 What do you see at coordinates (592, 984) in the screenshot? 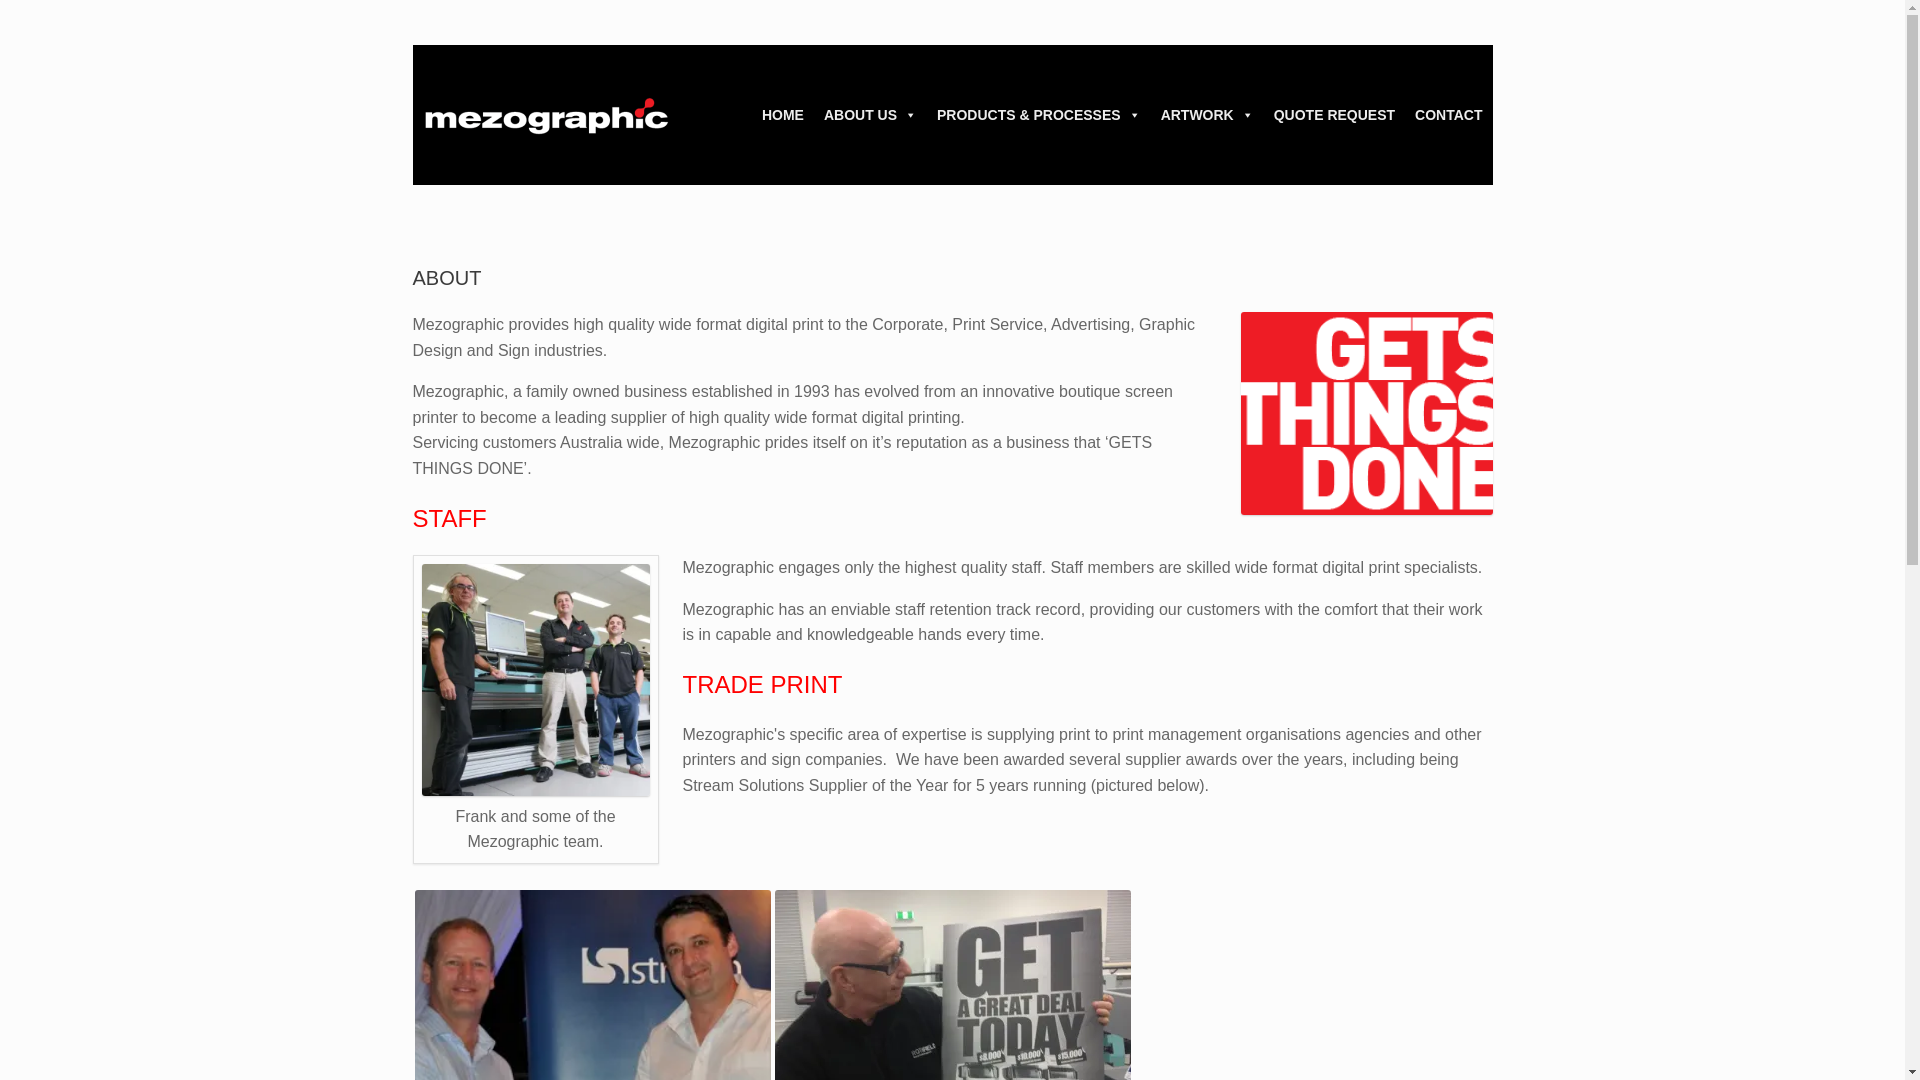
I see `MezographicAward` at bounding box center [592, 984].